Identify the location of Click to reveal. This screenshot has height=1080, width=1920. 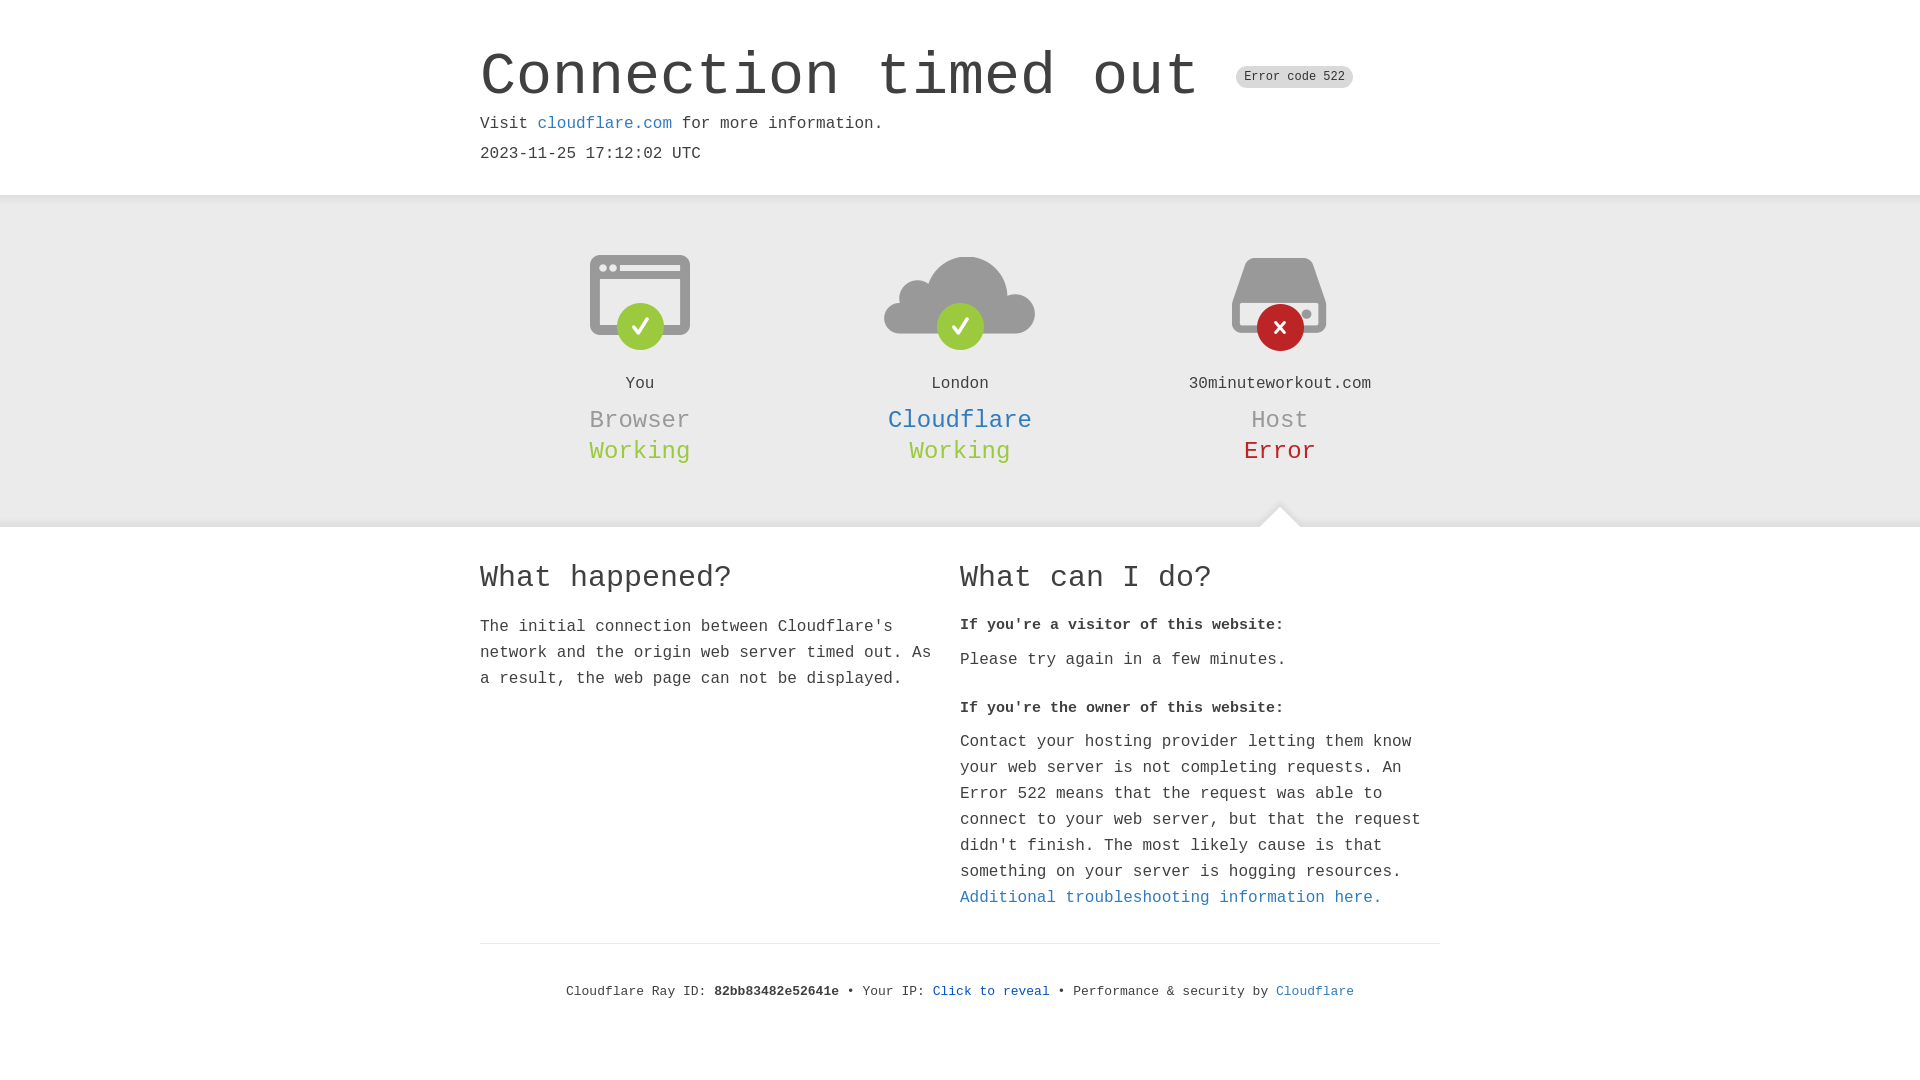
(992, 992).